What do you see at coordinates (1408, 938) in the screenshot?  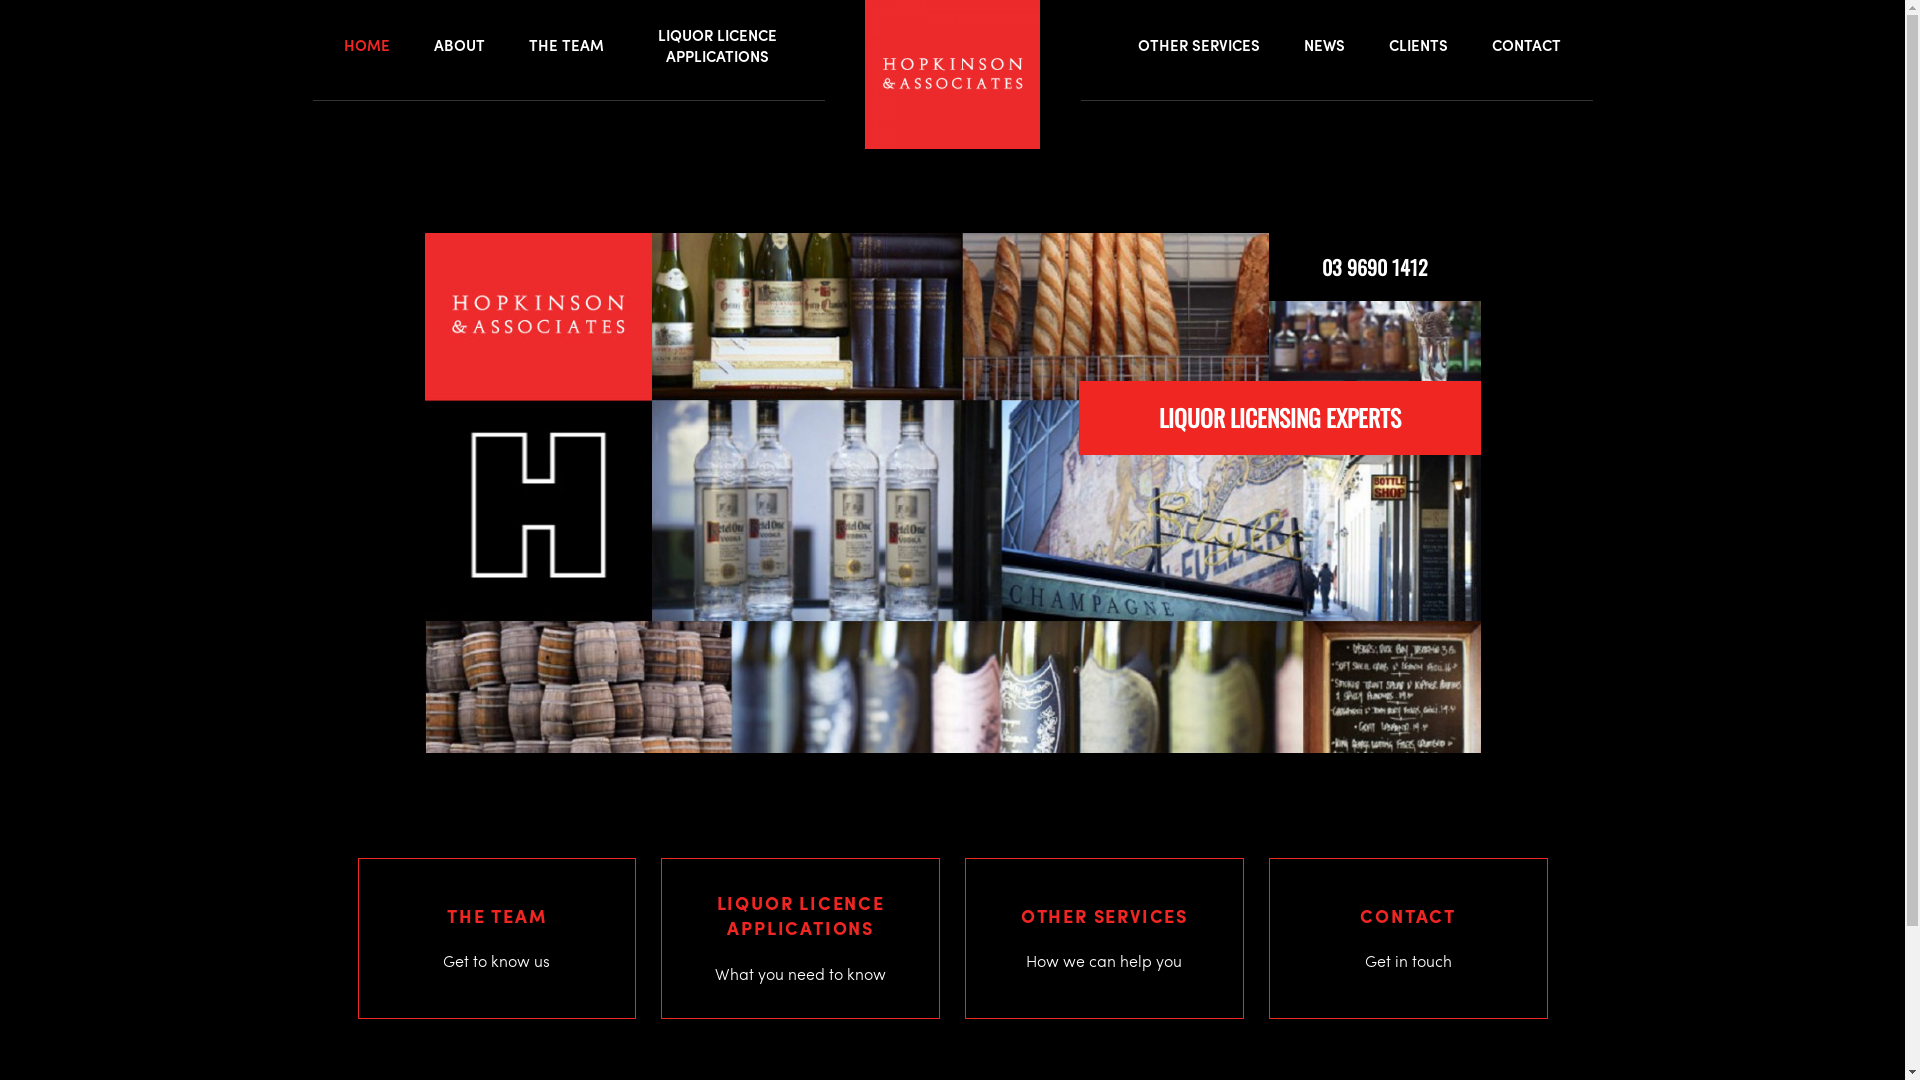 I see `CONTACT
Get in touch` at bounding box center [1408, 938].